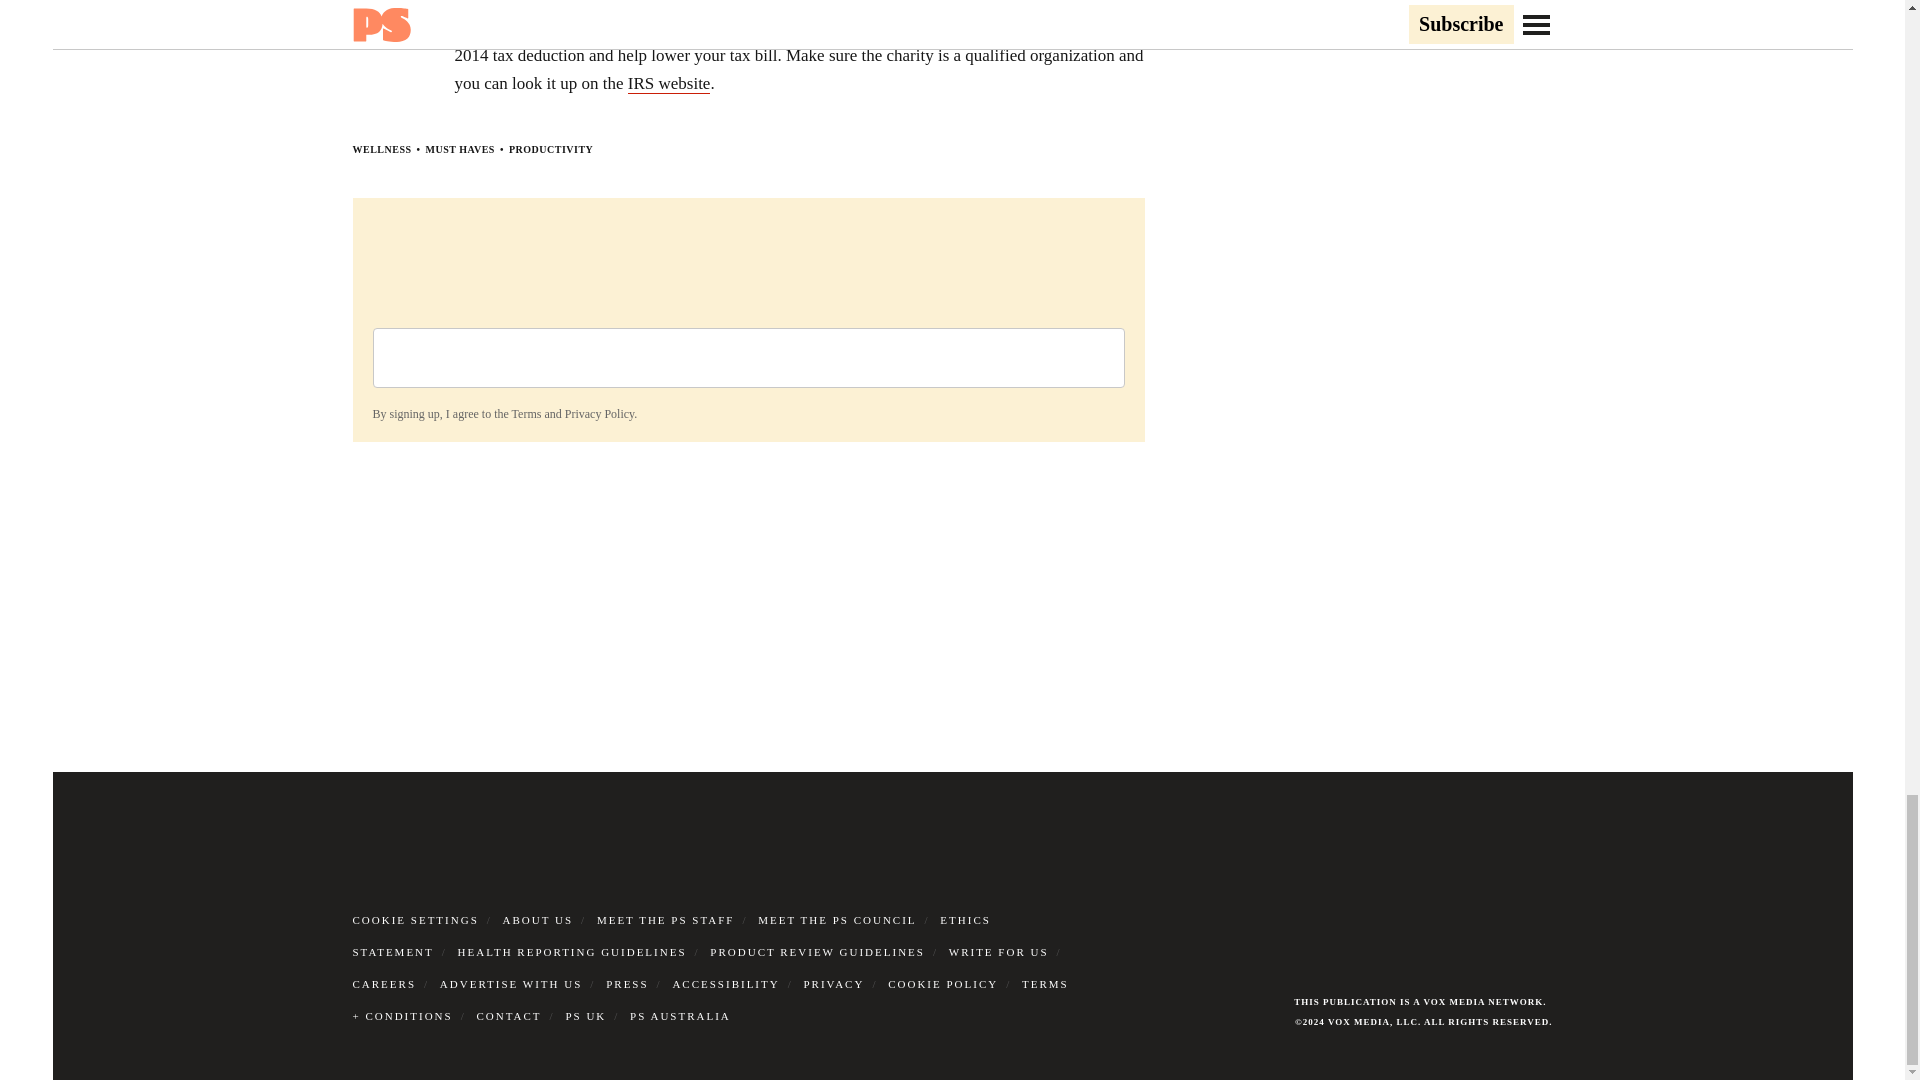 The image size is (1920, 1080). What do you see at coordinates (380, 149) in the screenshot?
I see `WELLNESS` at bounding box center [380, 149].